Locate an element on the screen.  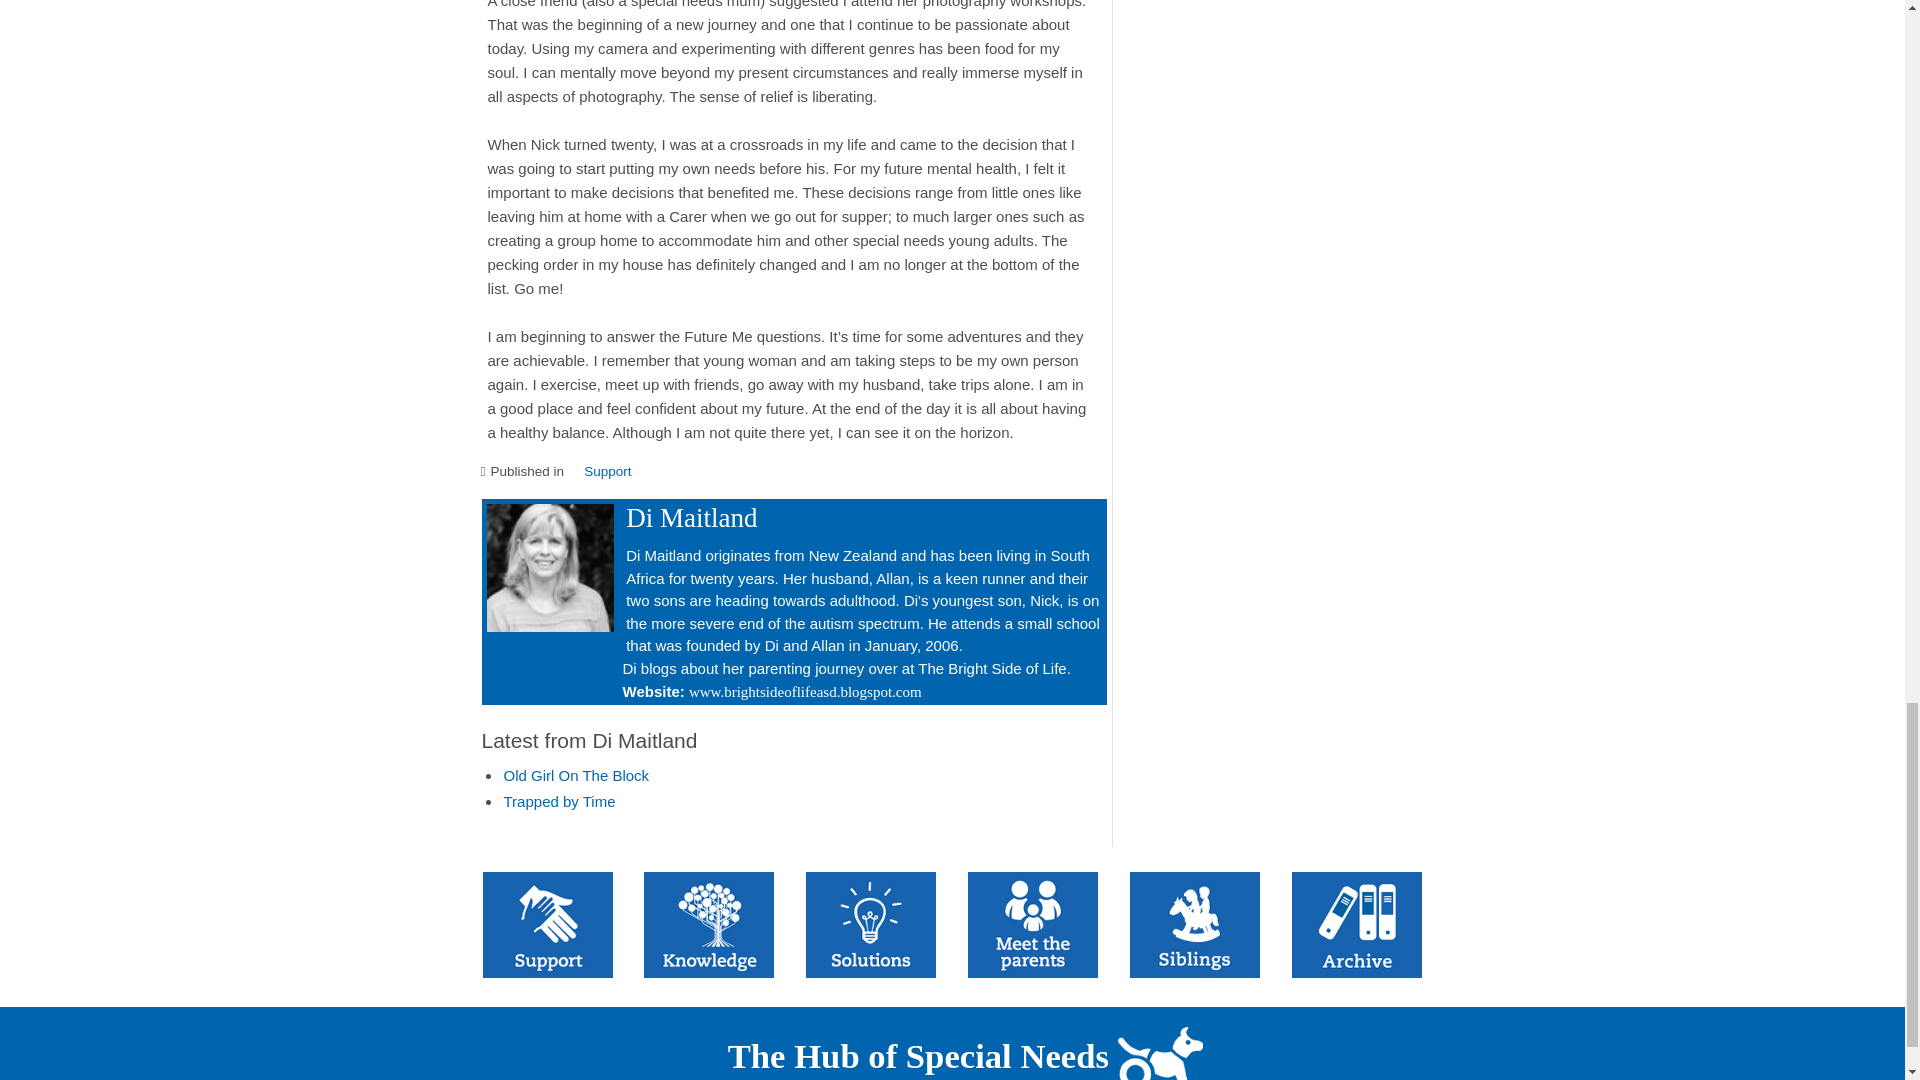
Trapped by Time is located at coordinates (560, 801).